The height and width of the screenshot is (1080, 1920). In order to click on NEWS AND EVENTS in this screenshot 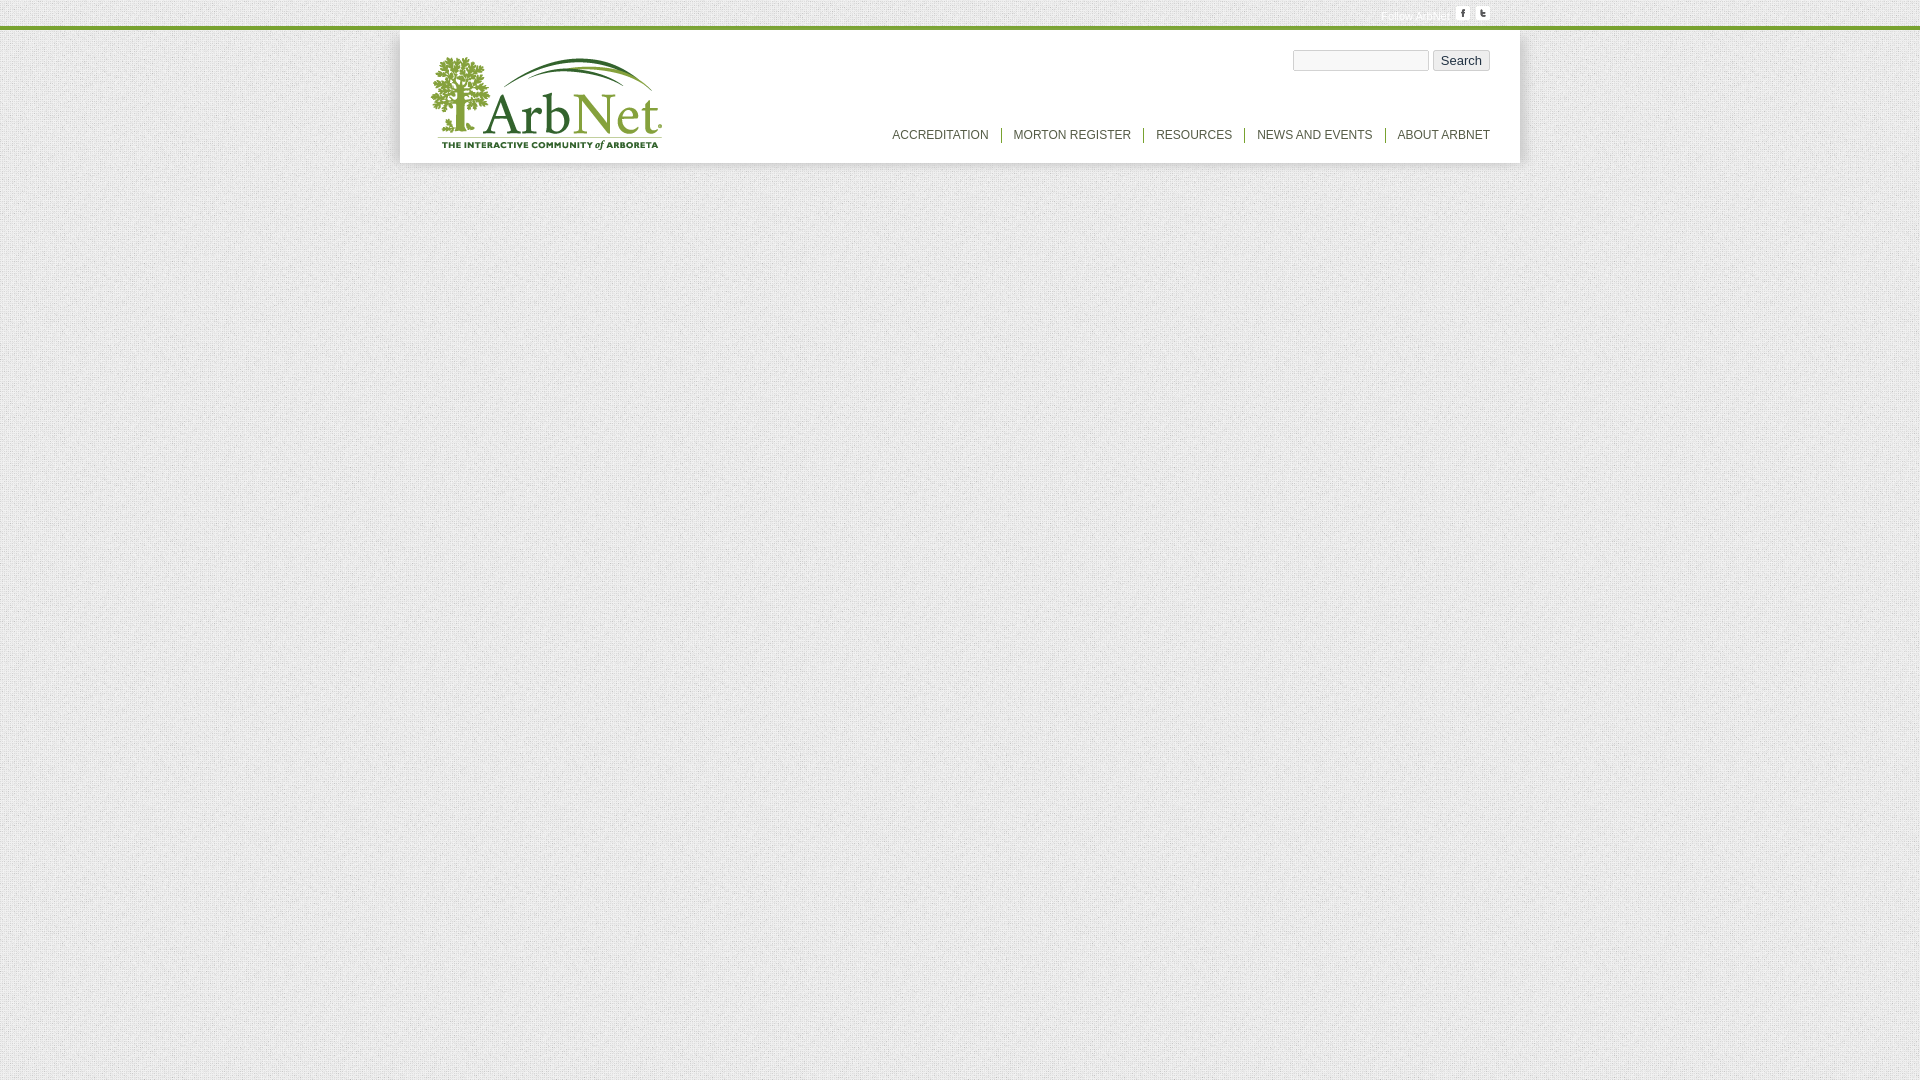, I will do `click(1314, 134)`.